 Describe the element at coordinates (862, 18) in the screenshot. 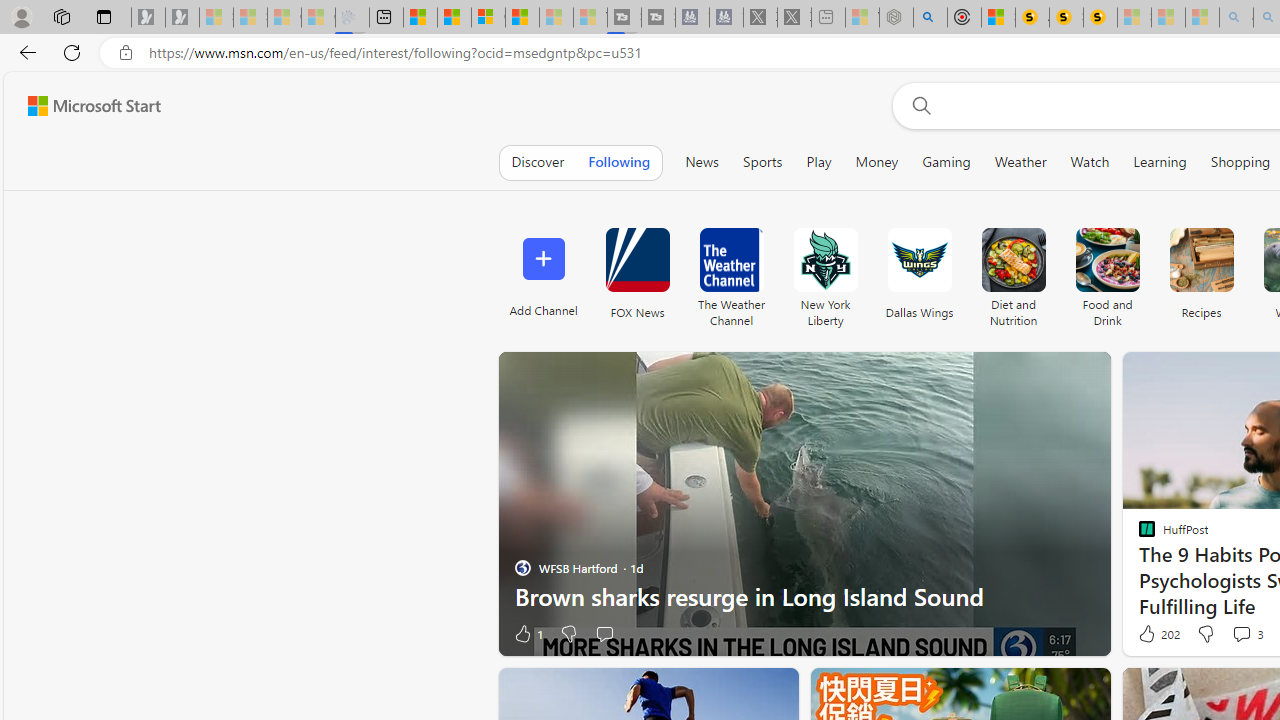

I see `Wildlife - MSN - Sleeping` at that location.